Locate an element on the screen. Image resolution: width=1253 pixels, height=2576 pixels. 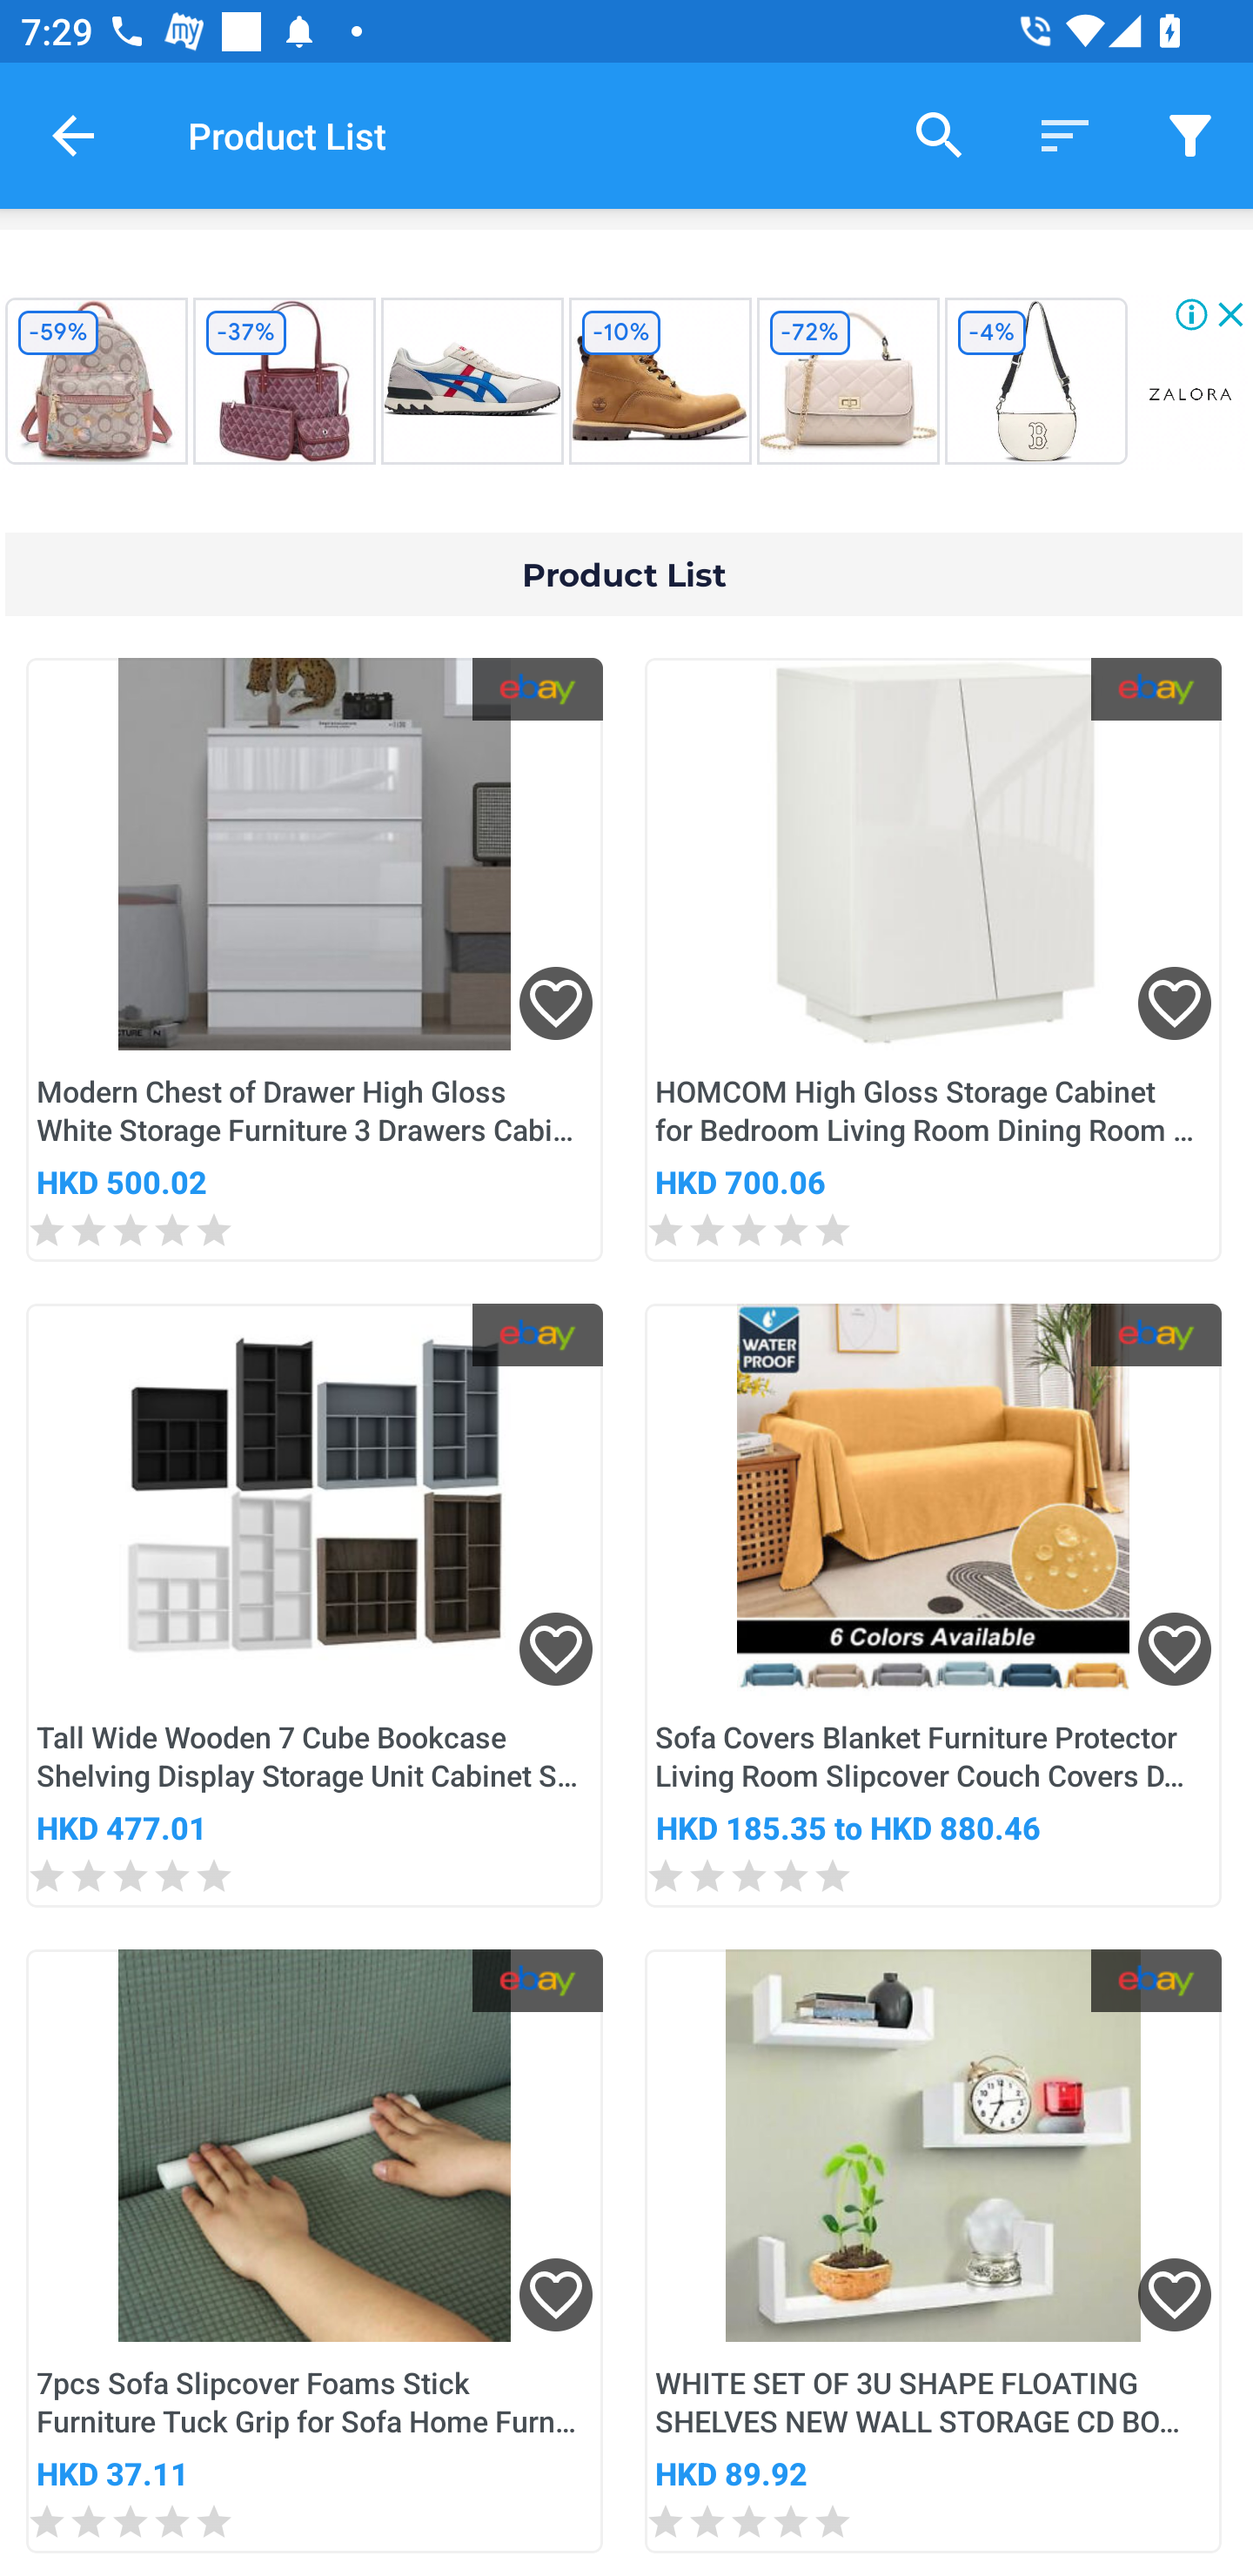
-10% is located at coordinates (660, 381).